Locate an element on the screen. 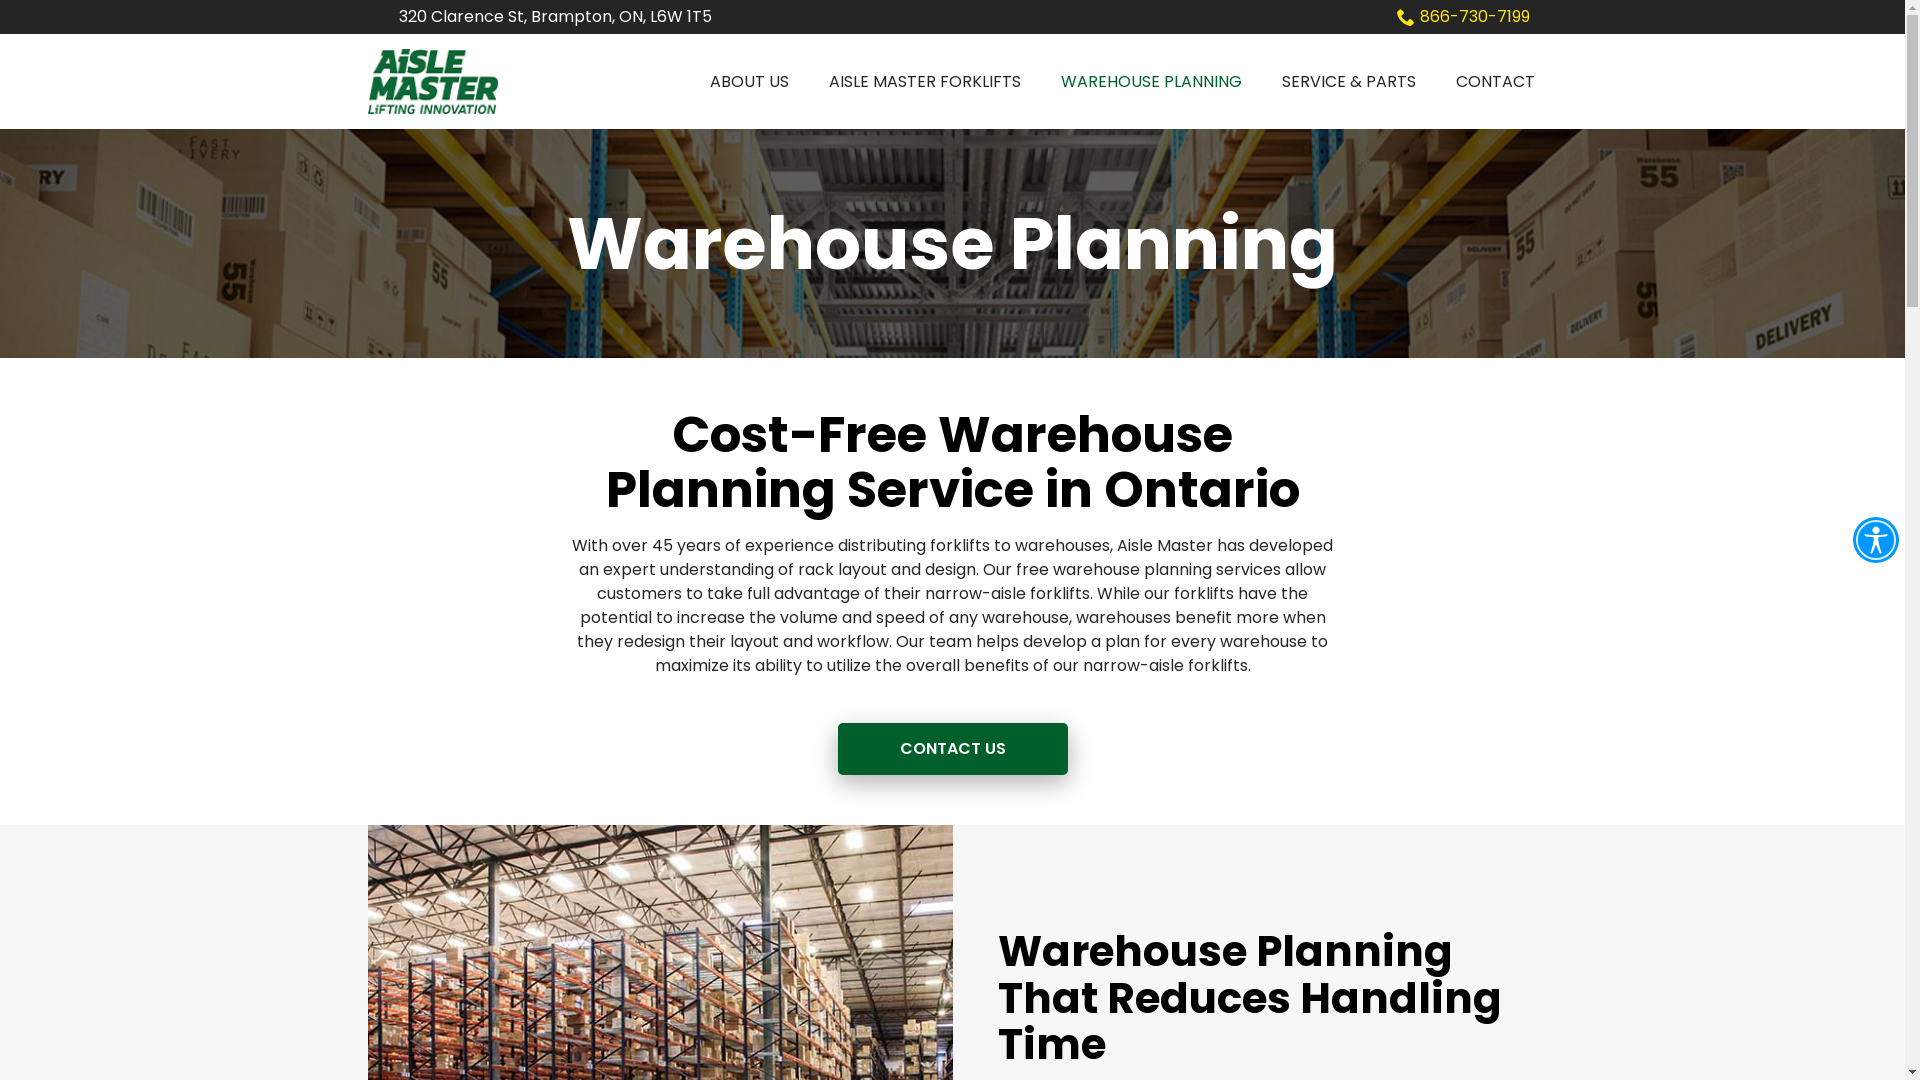  Submit is located at coordinates (60, 12).